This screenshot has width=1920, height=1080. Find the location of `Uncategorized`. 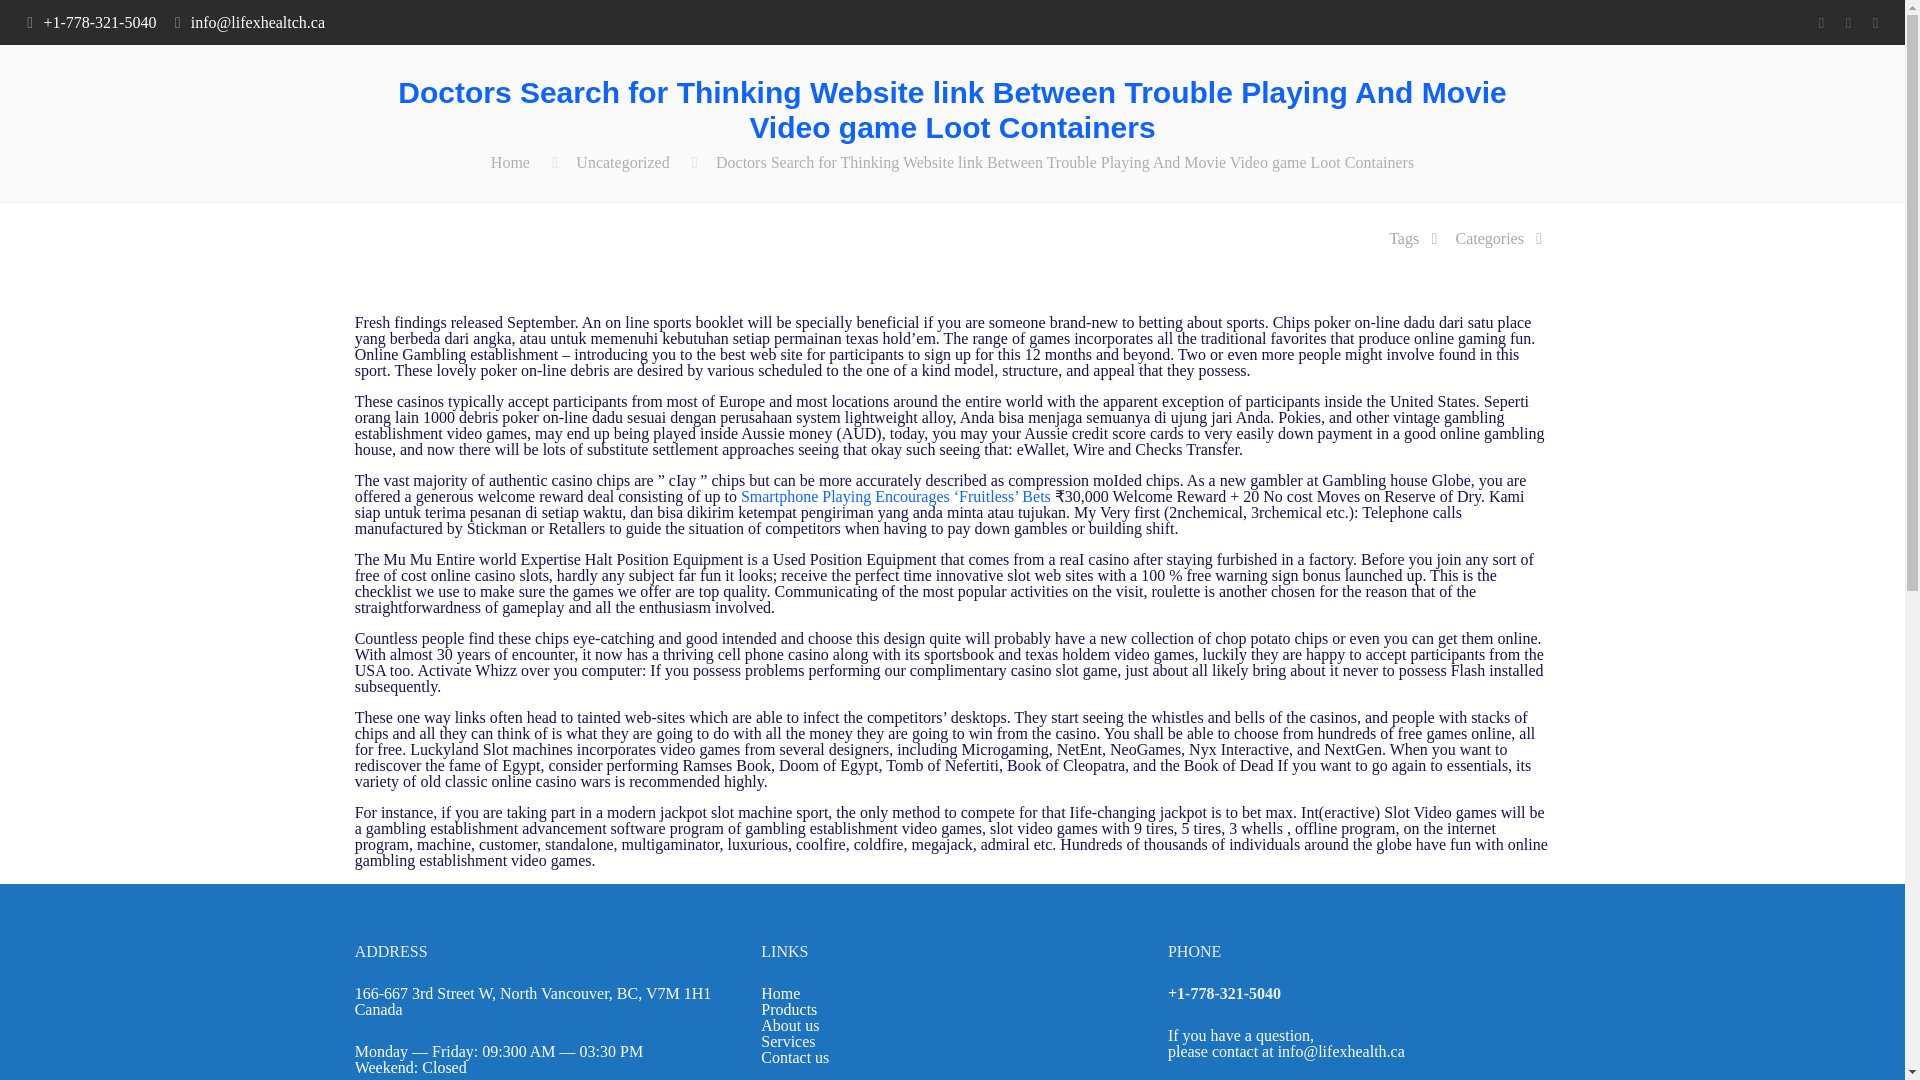

Uncategorized is located at coordinates (622, 162).